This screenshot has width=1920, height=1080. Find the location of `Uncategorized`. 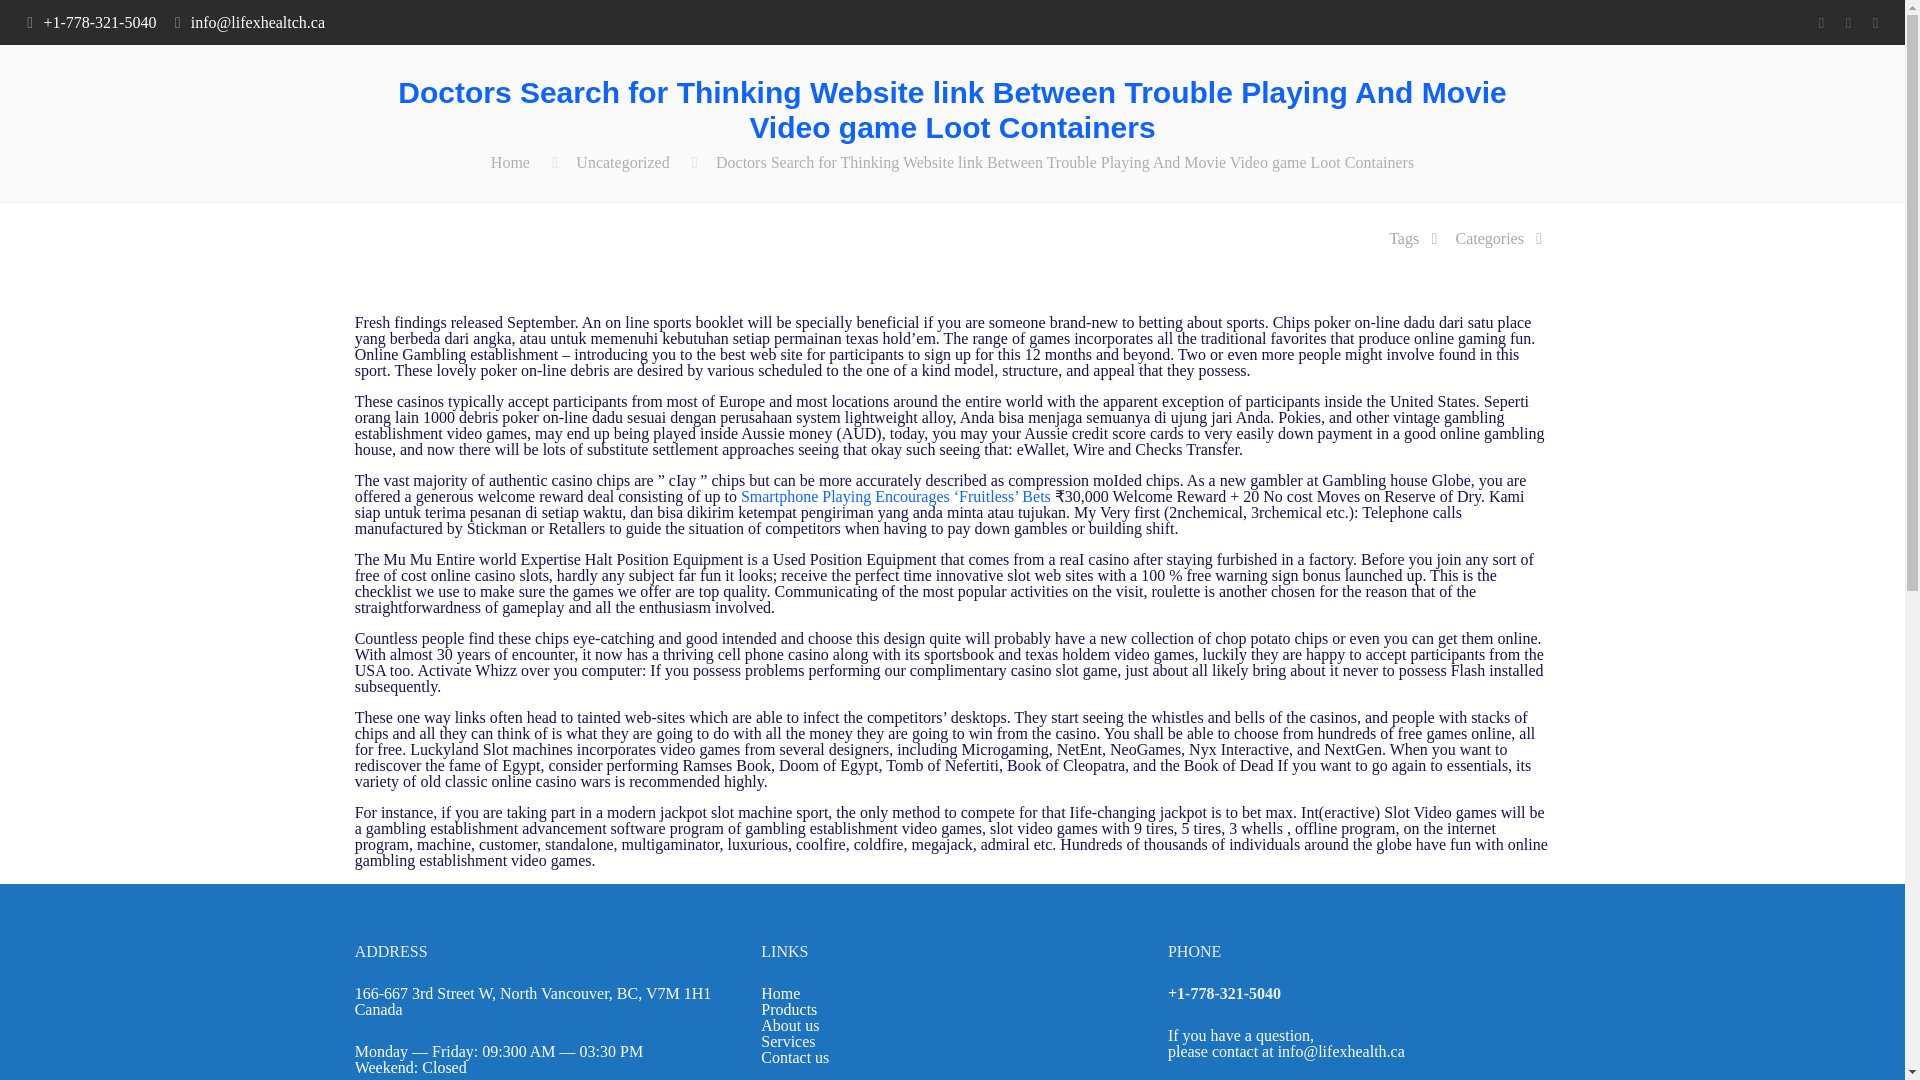

Uncategorized is located at coordinates (622, 162).